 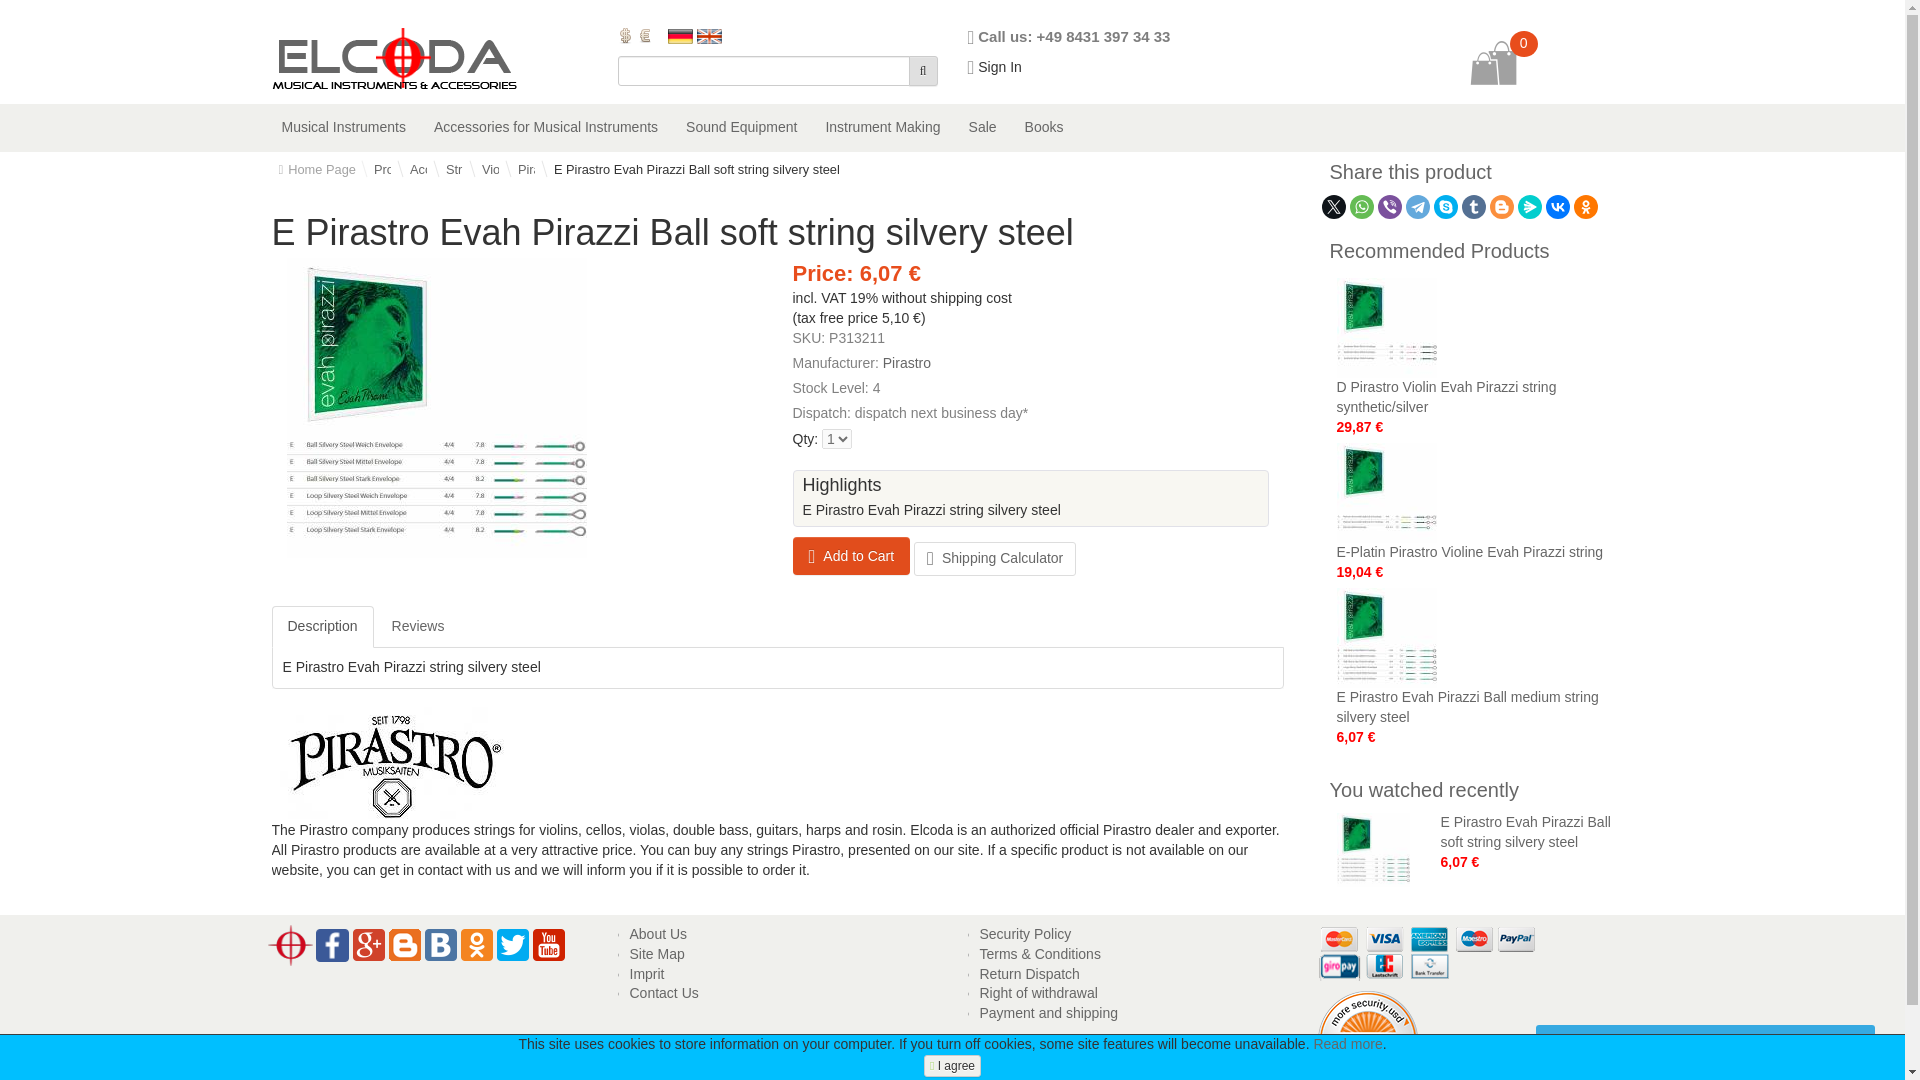 I want to click on Twitter, so click(x=1334, y=207).